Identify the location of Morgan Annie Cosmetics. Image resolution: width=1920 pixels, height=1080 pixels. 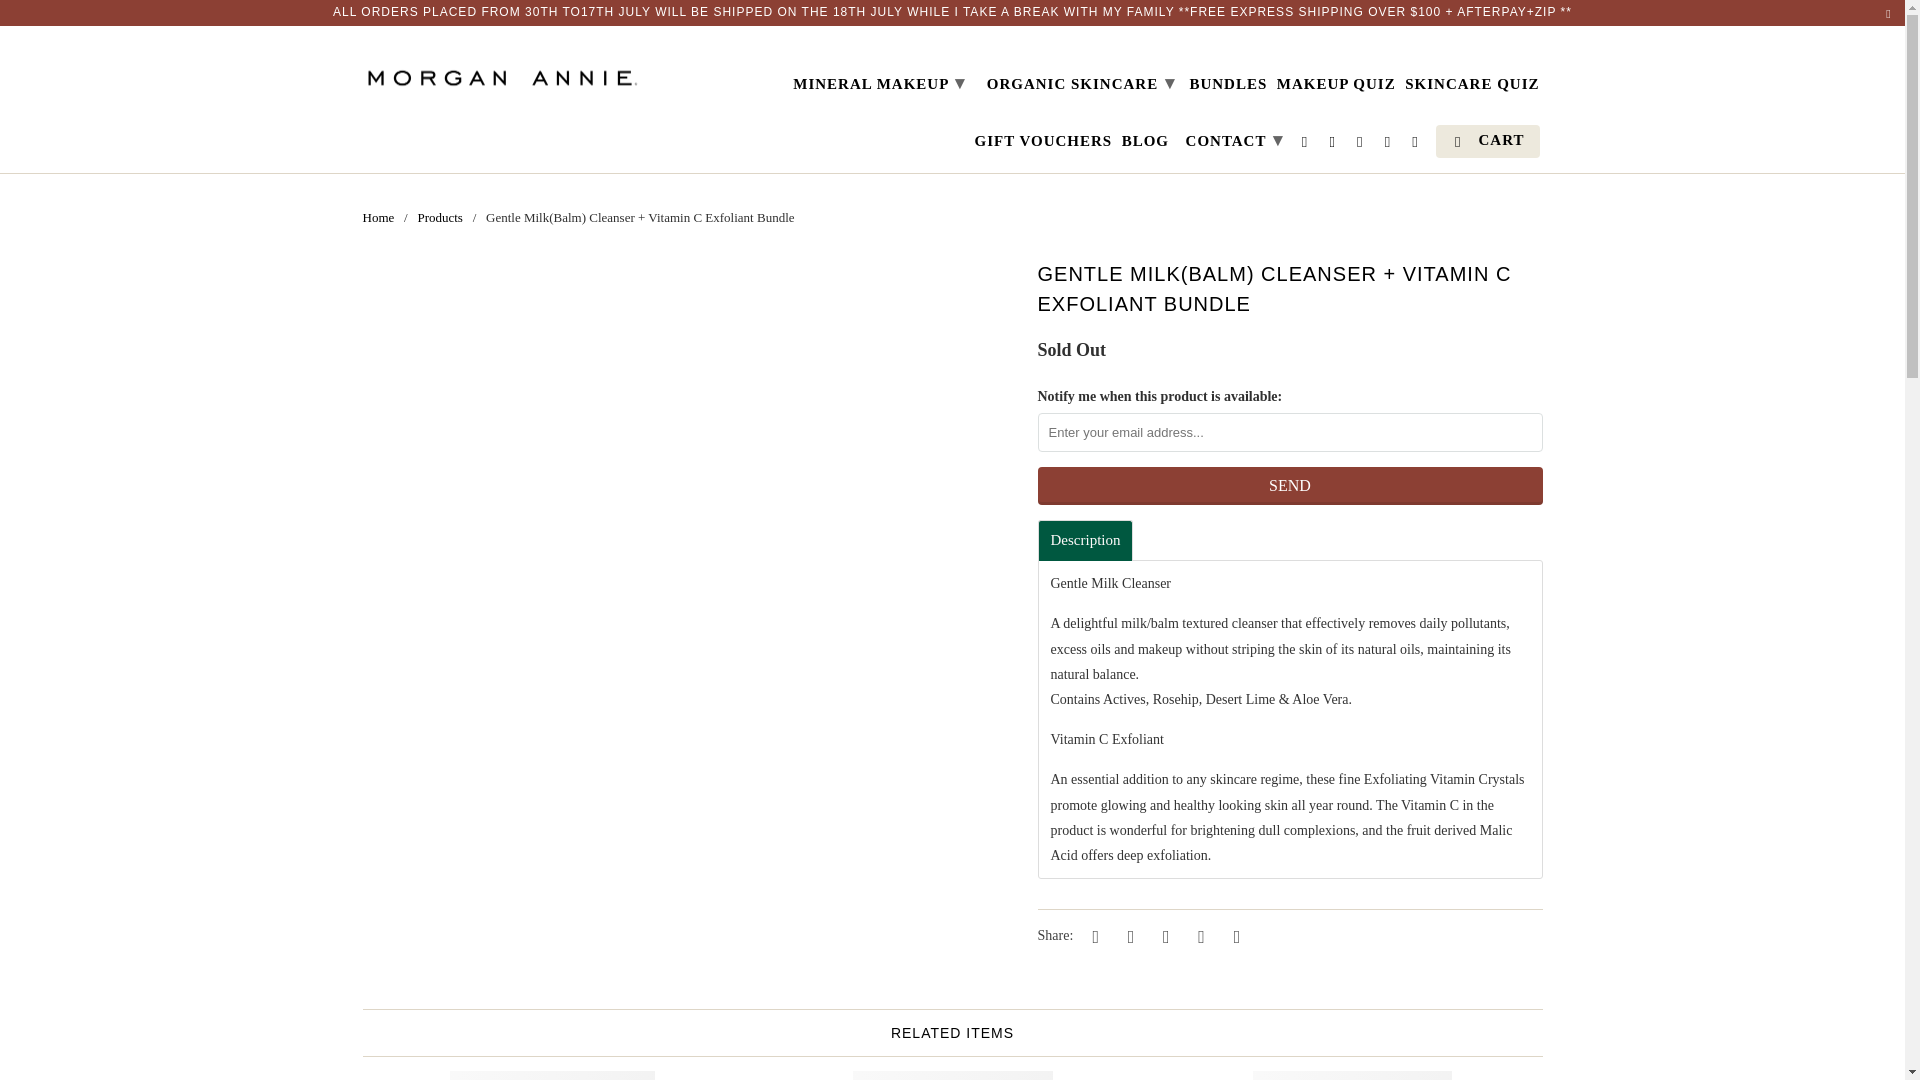
(502, 70).